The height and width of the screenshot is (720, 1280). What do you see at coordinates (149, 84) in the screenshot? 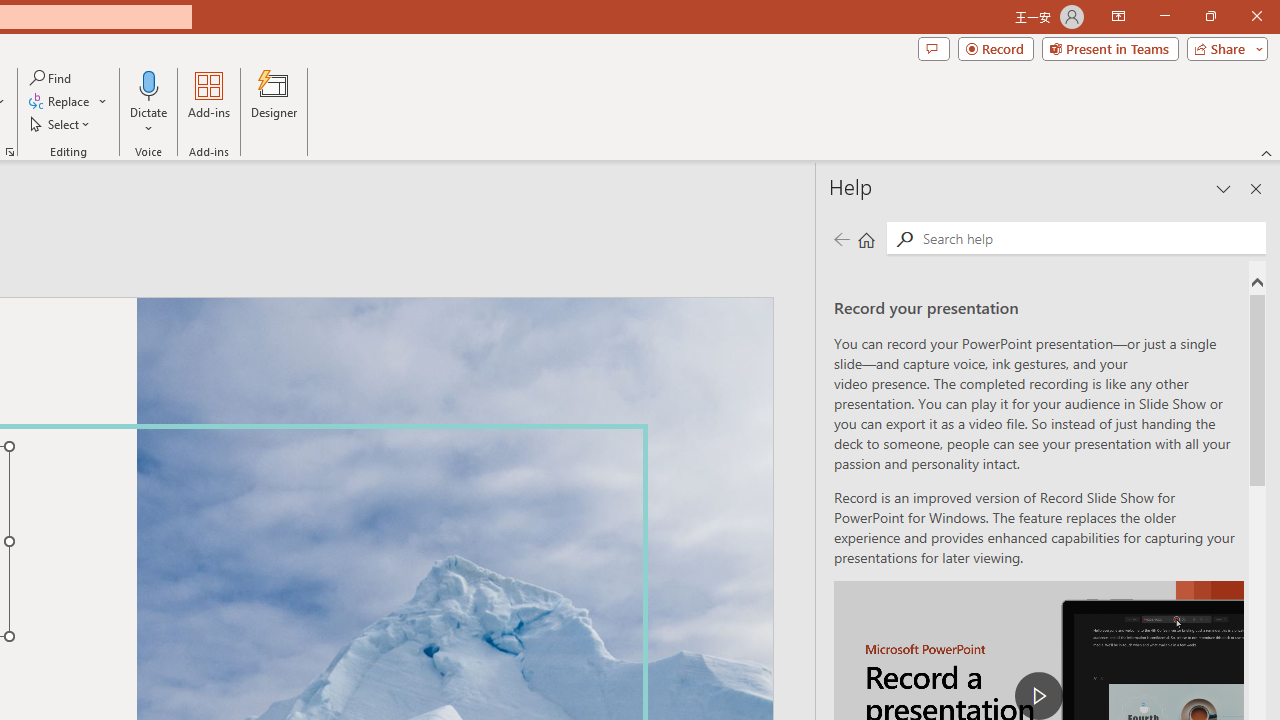
I see `Dictate` at bounding box center [149, 84].